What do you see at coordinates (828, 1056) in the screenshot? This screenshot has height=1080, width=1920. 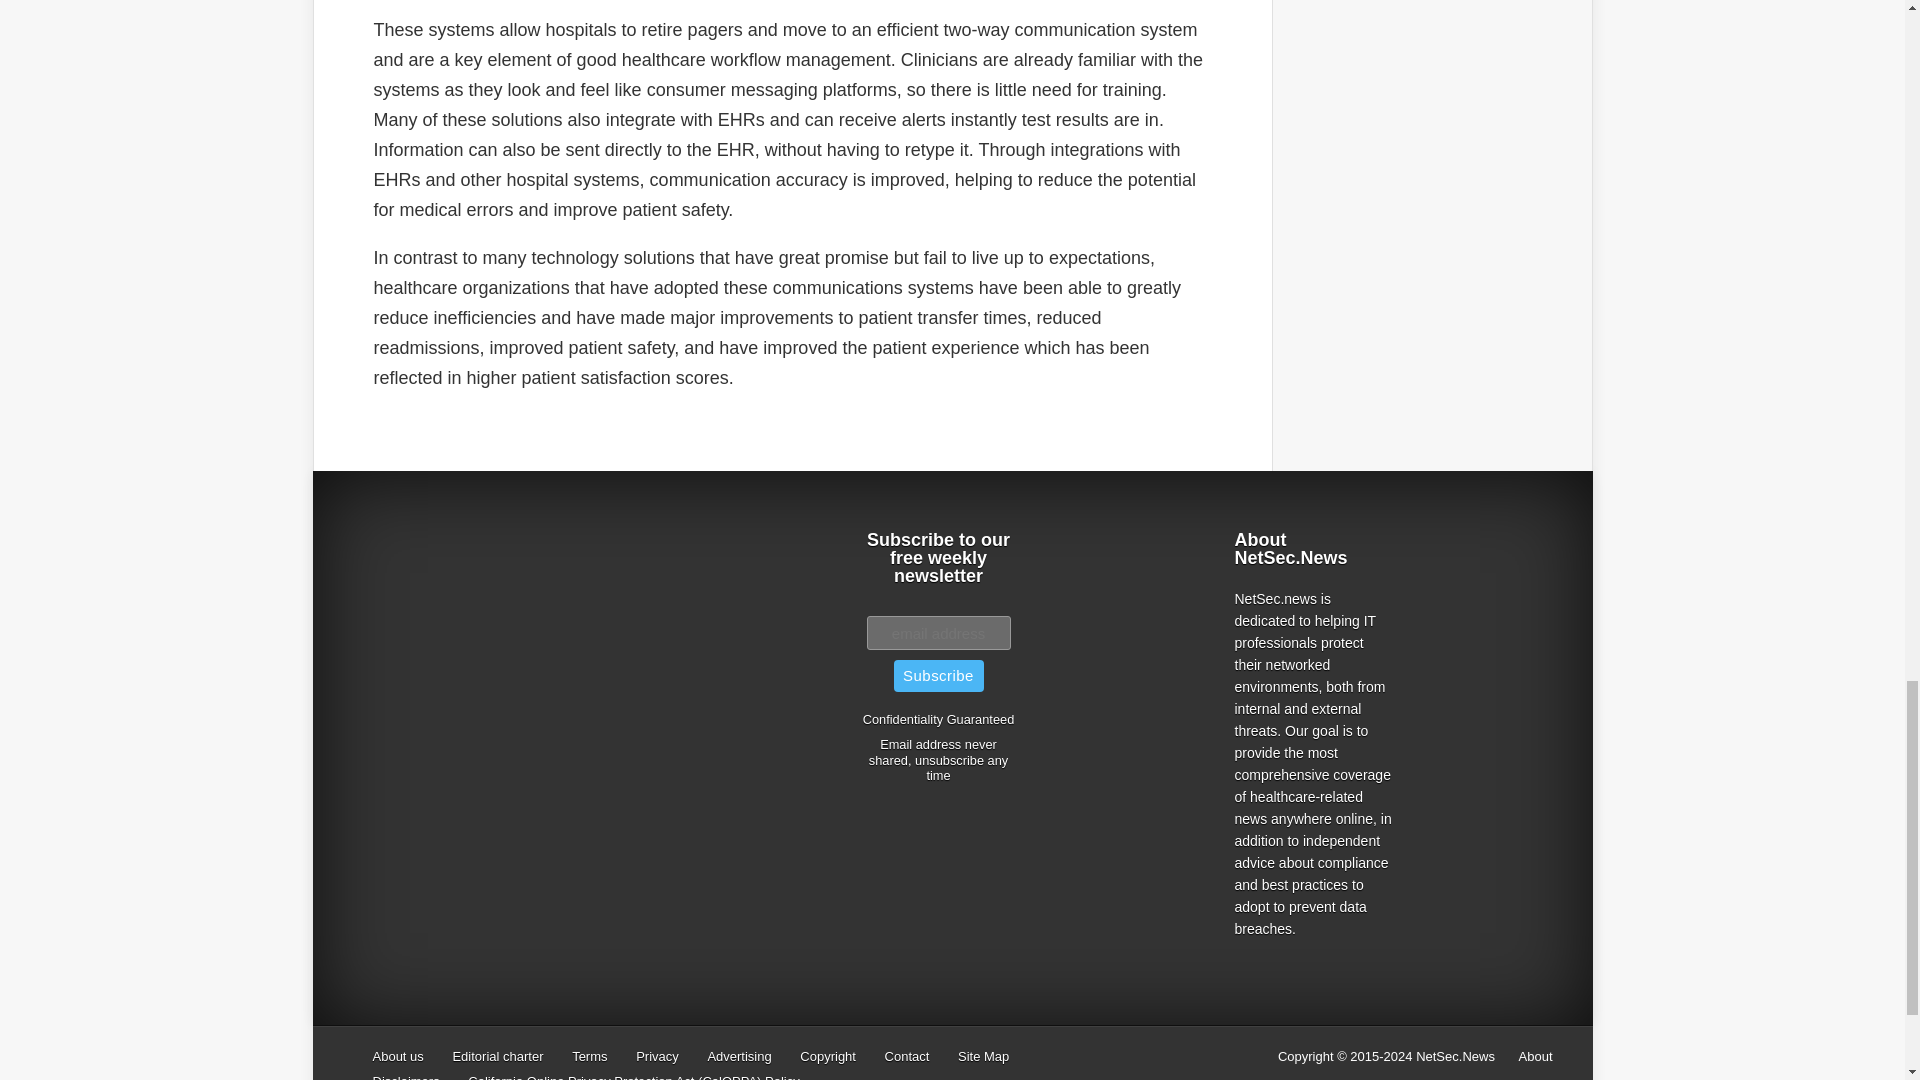 I see `Copyright` at bounding box center [828, 1056].